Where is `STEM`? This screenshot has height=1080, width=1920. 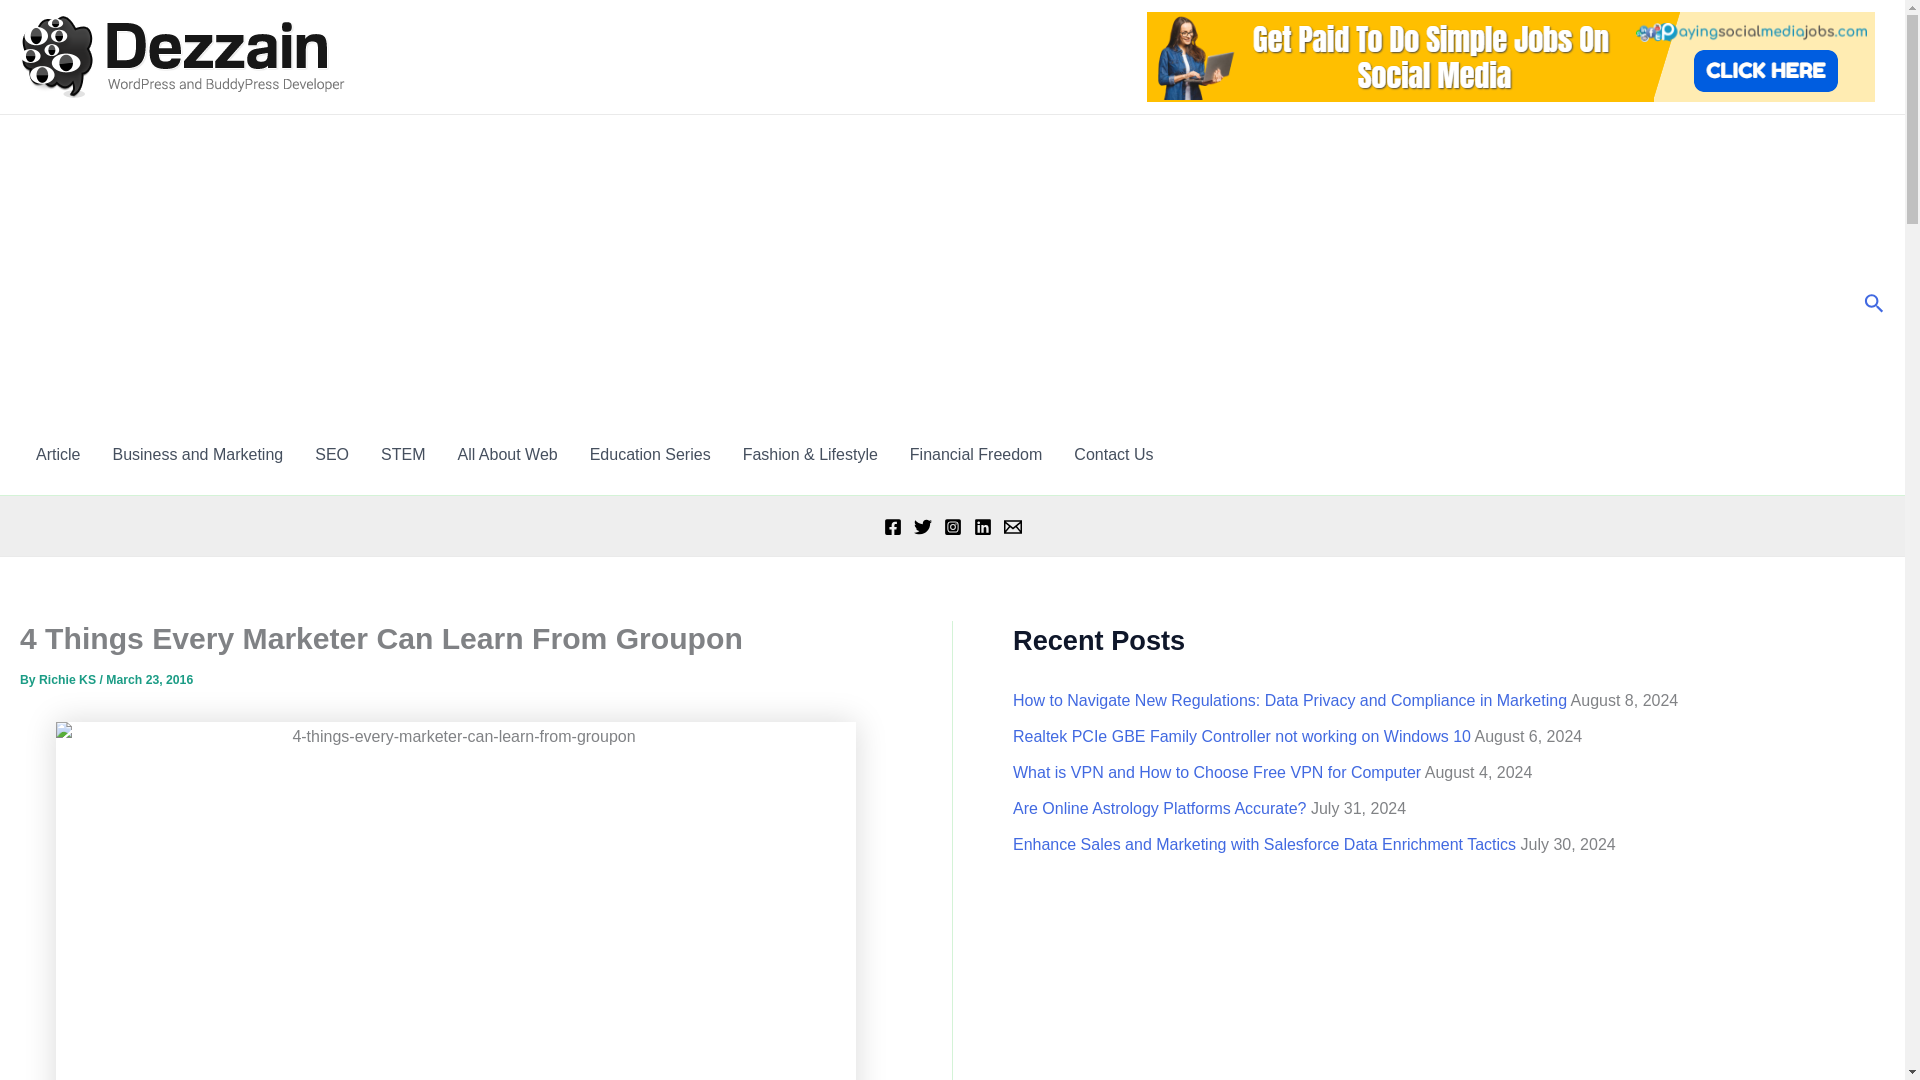 STEM is located at coordinates (402, 454).